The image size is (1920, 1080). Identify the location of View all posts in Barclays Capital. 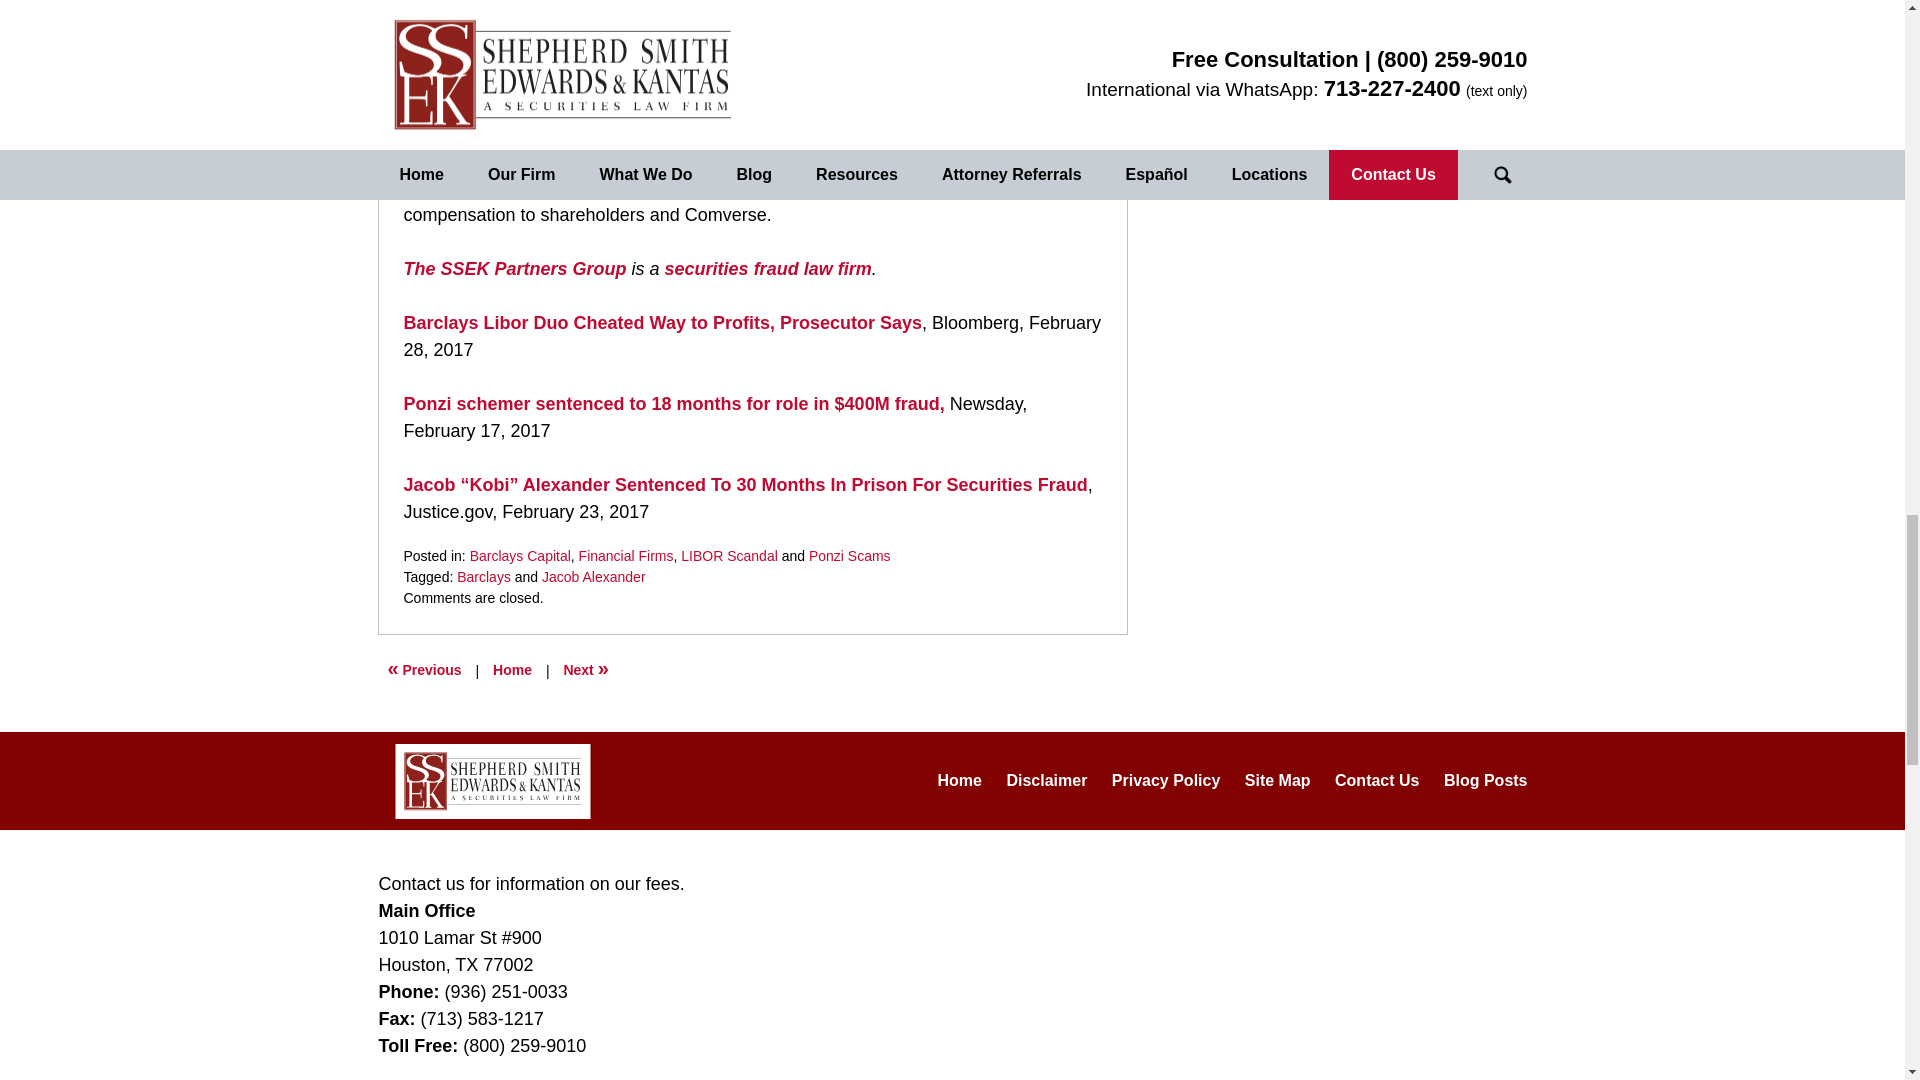
(520, 555).